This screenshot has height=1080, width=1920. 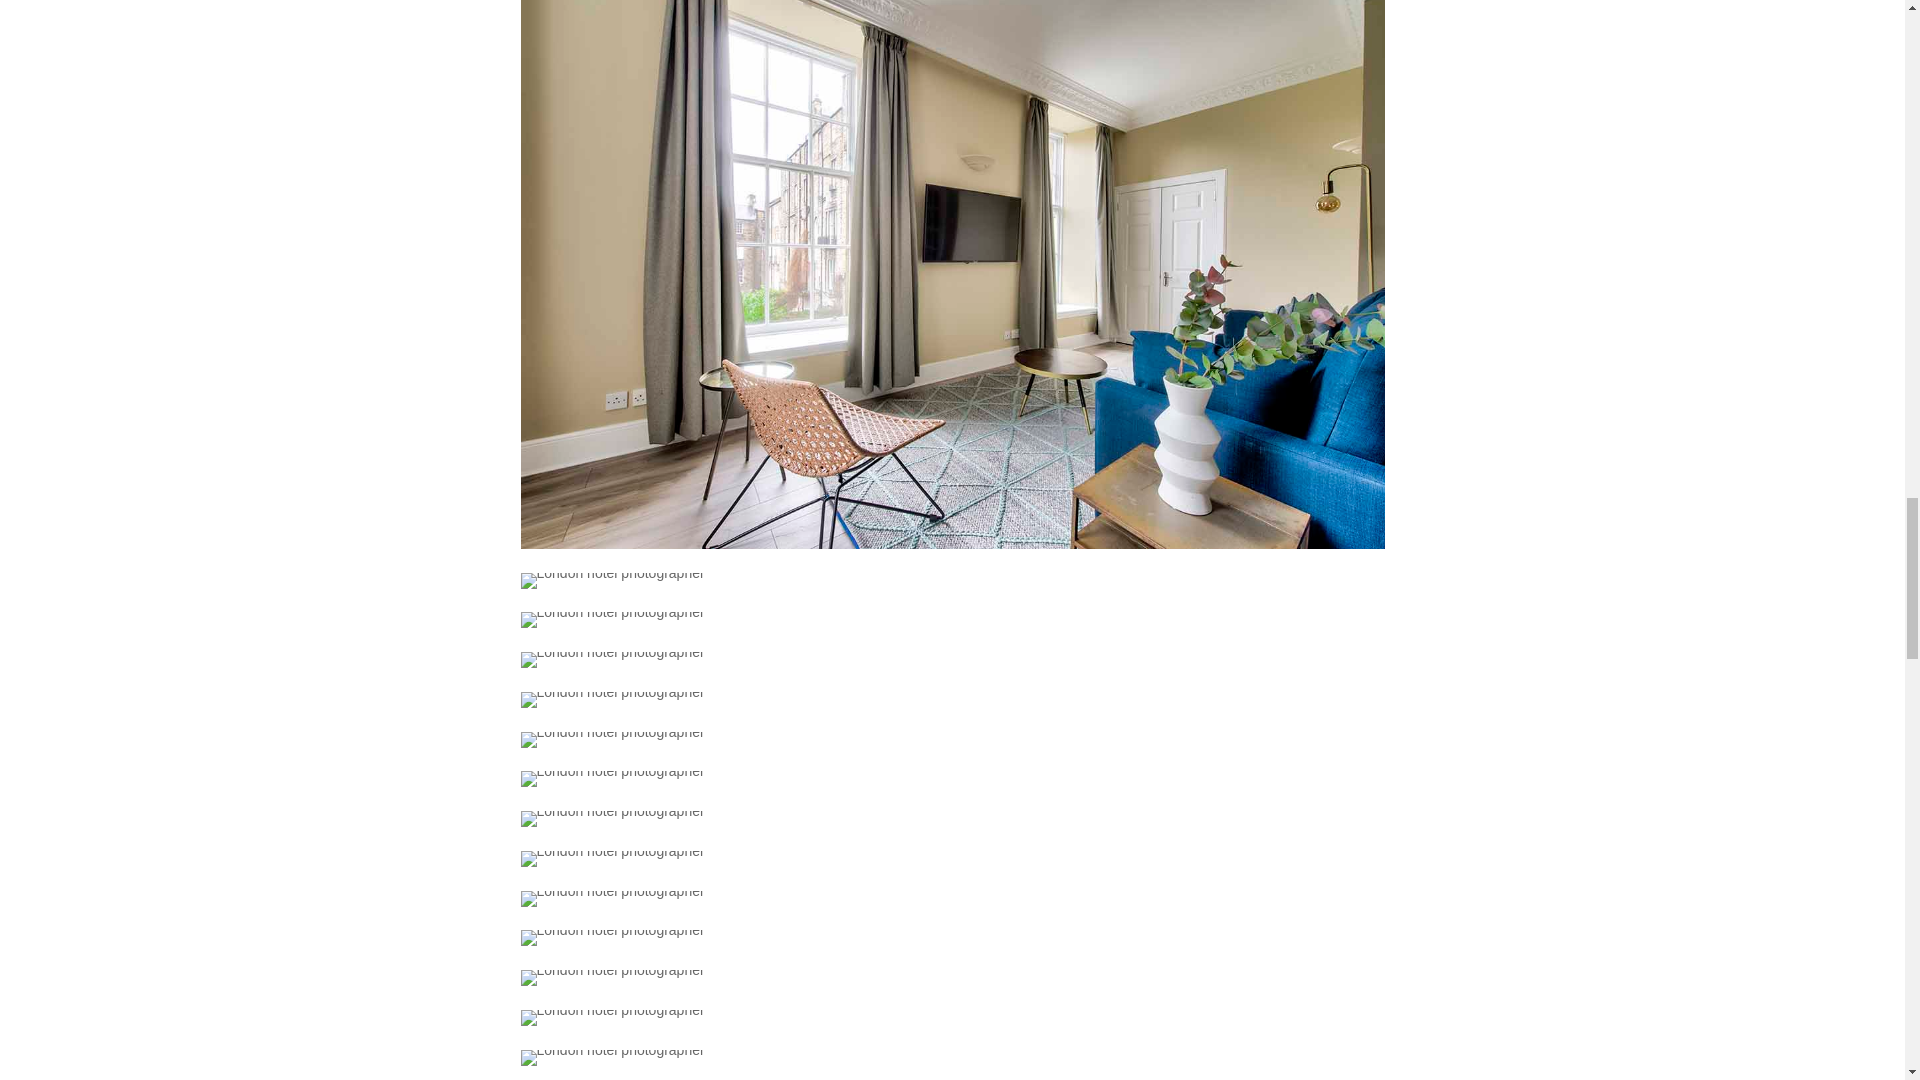 What do you see at coordinates (612, 740) in the screenshot?
I see `London hotel photographer` at bounding box center [612, 740].